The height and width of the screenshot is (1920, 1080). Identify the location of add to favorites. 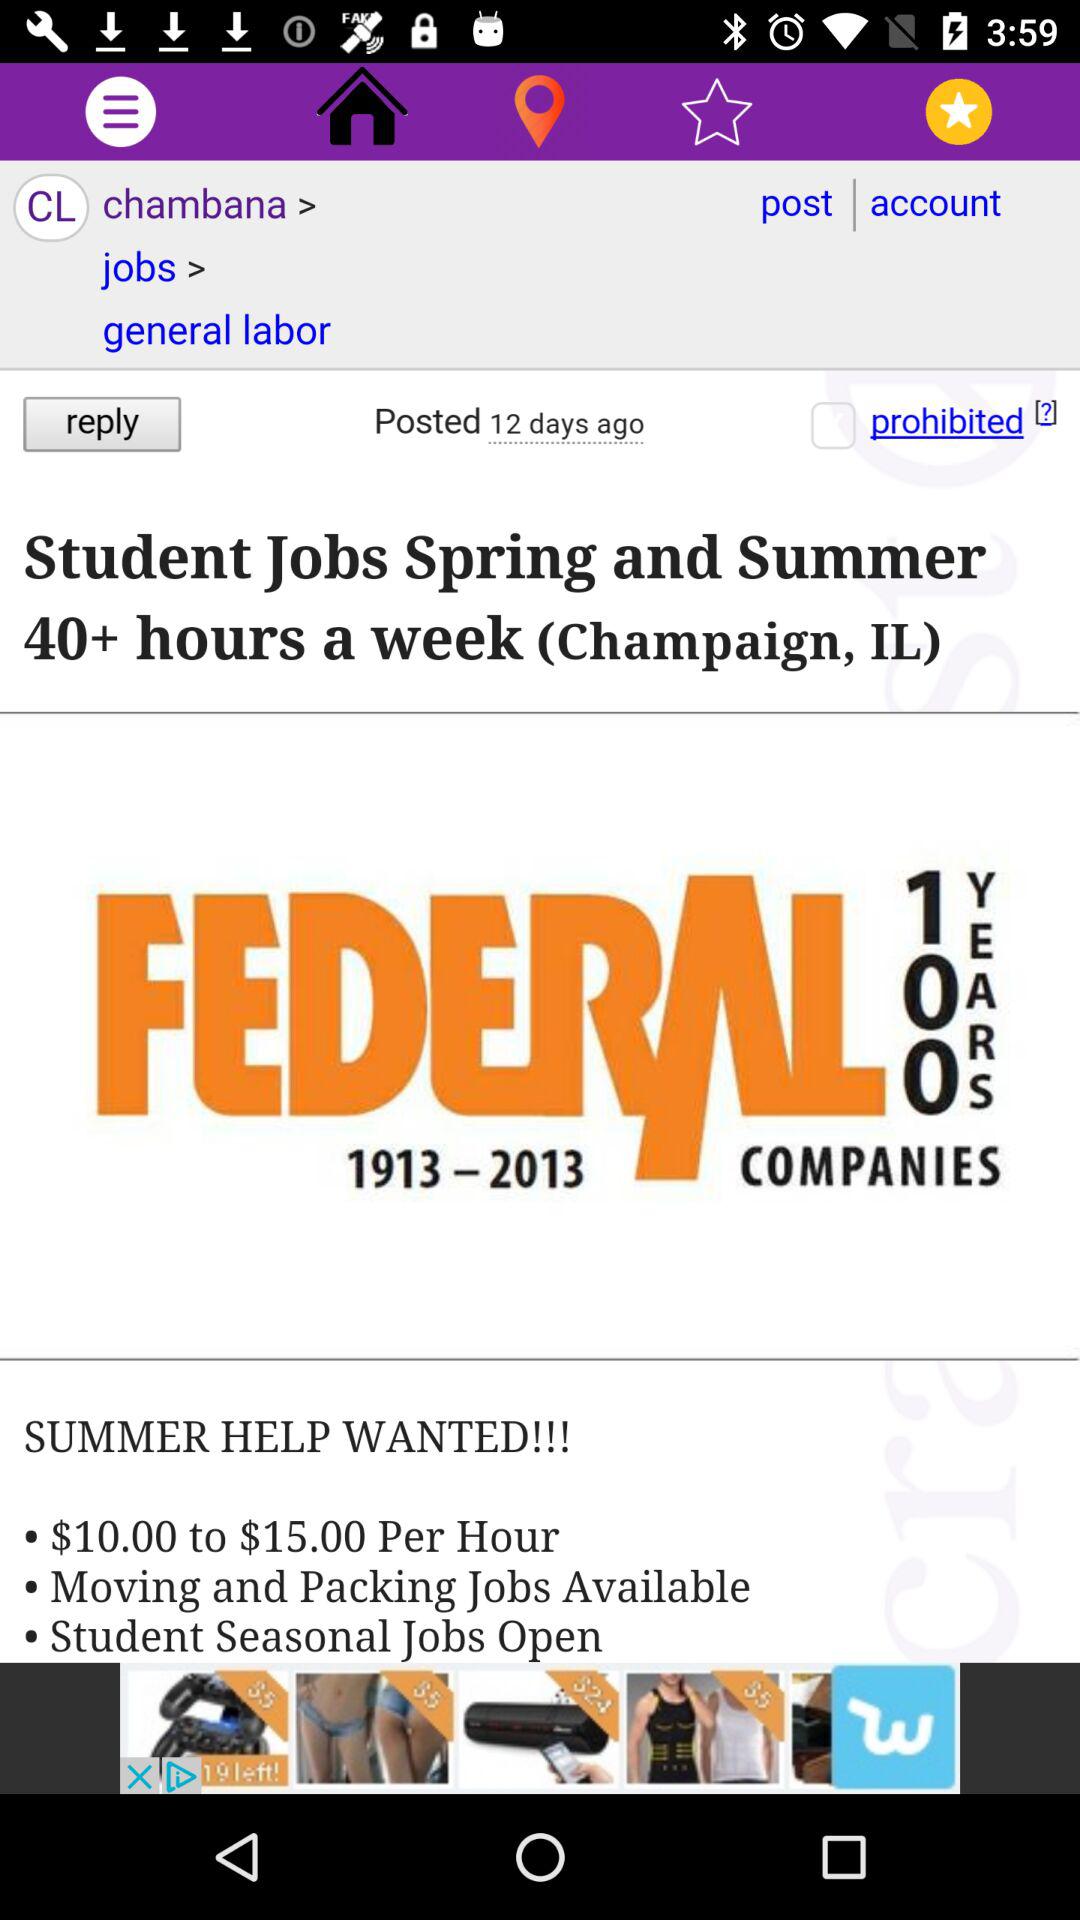
(958, 112).